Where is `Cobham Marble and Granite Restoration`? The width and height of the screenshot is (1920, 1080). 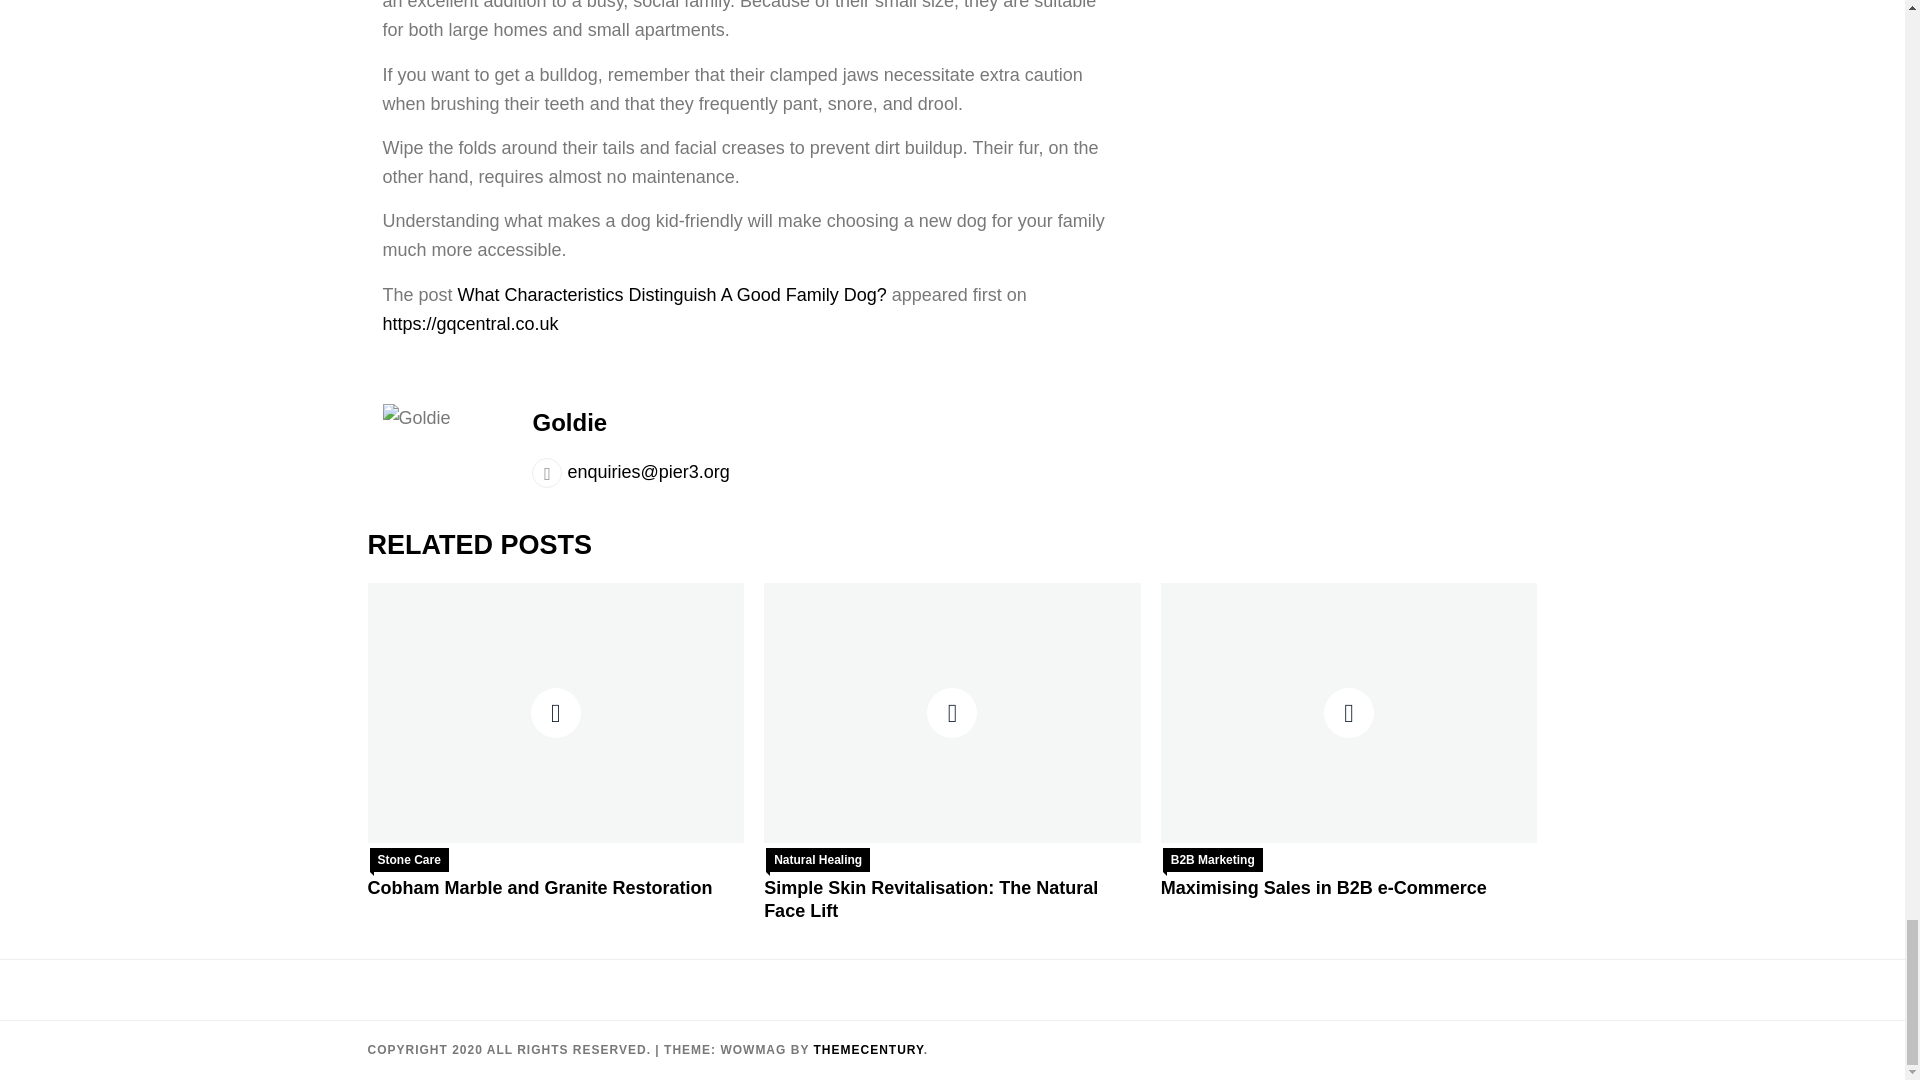 Cobham Marble and Granite Restoration is located at coordinates (540, 888).